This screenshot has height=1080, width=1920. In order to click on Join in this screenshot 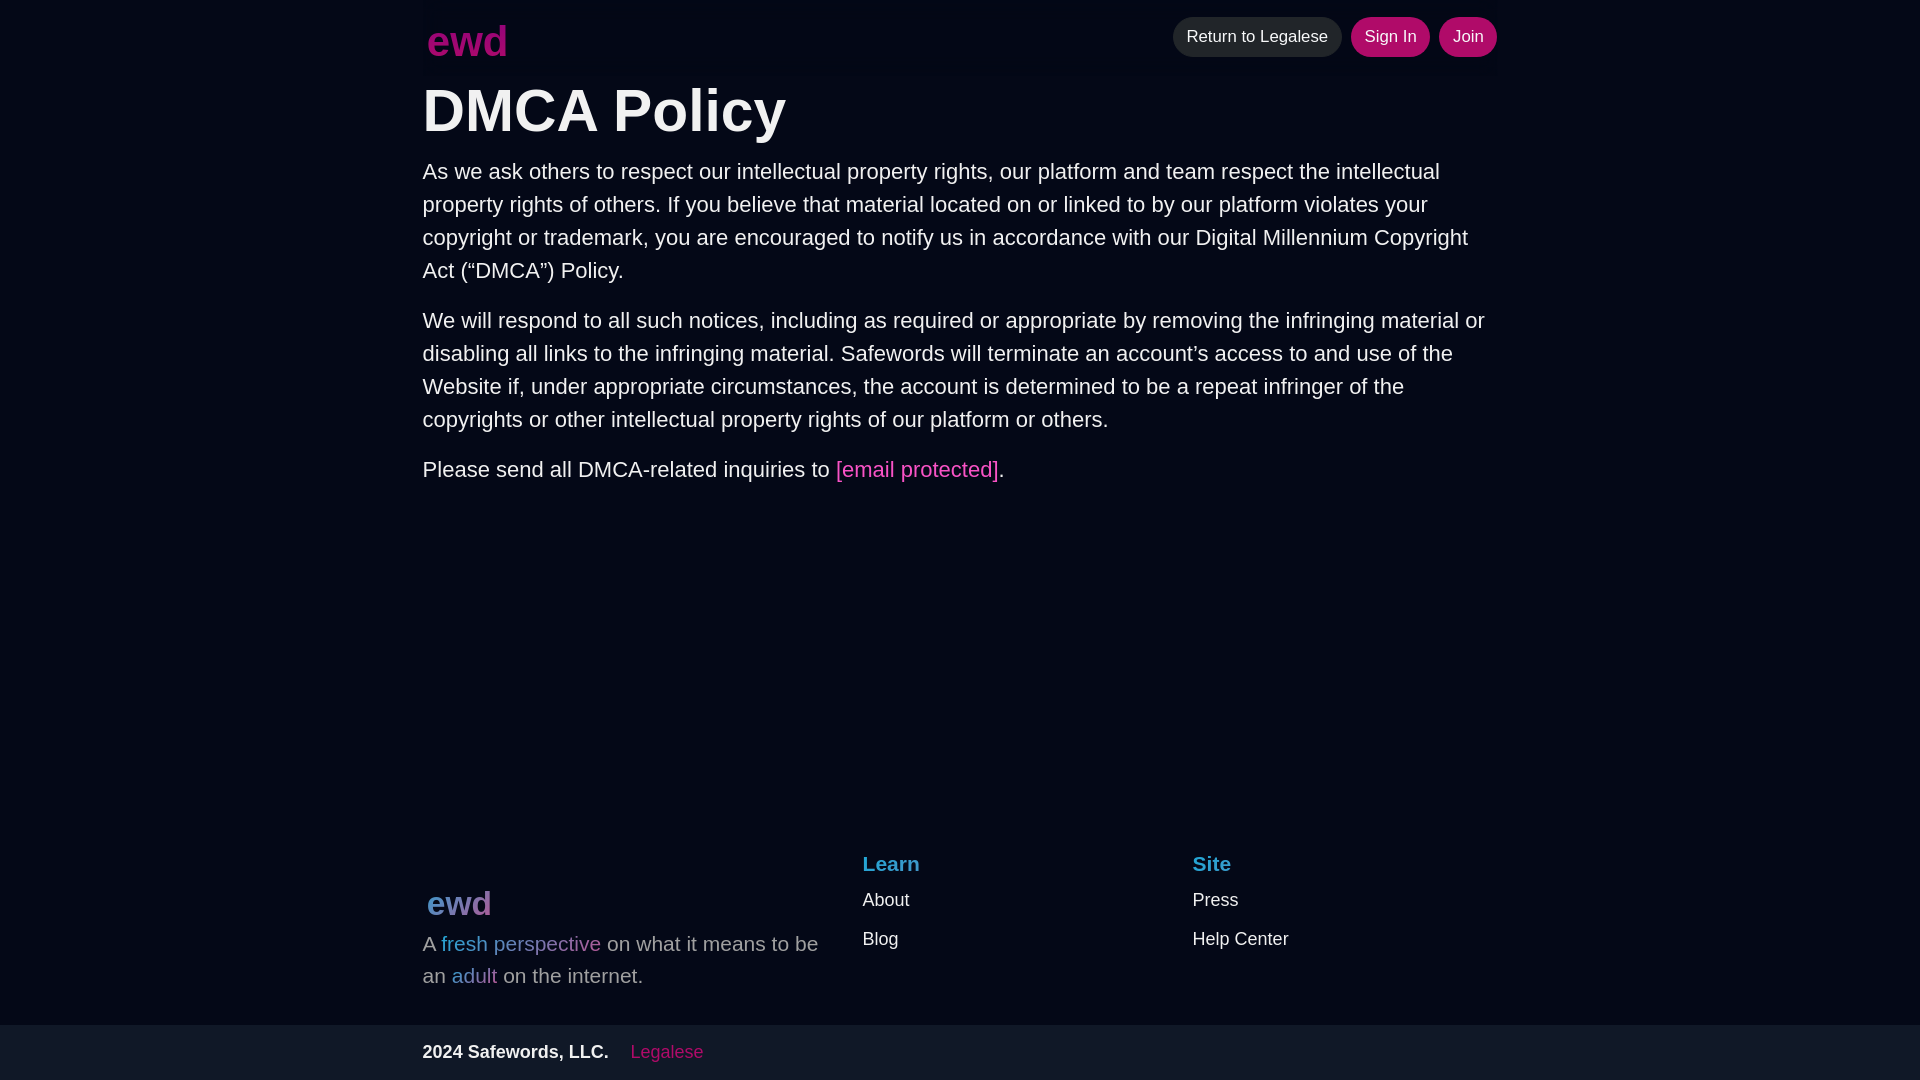, I will do `click(1468, 37)`.